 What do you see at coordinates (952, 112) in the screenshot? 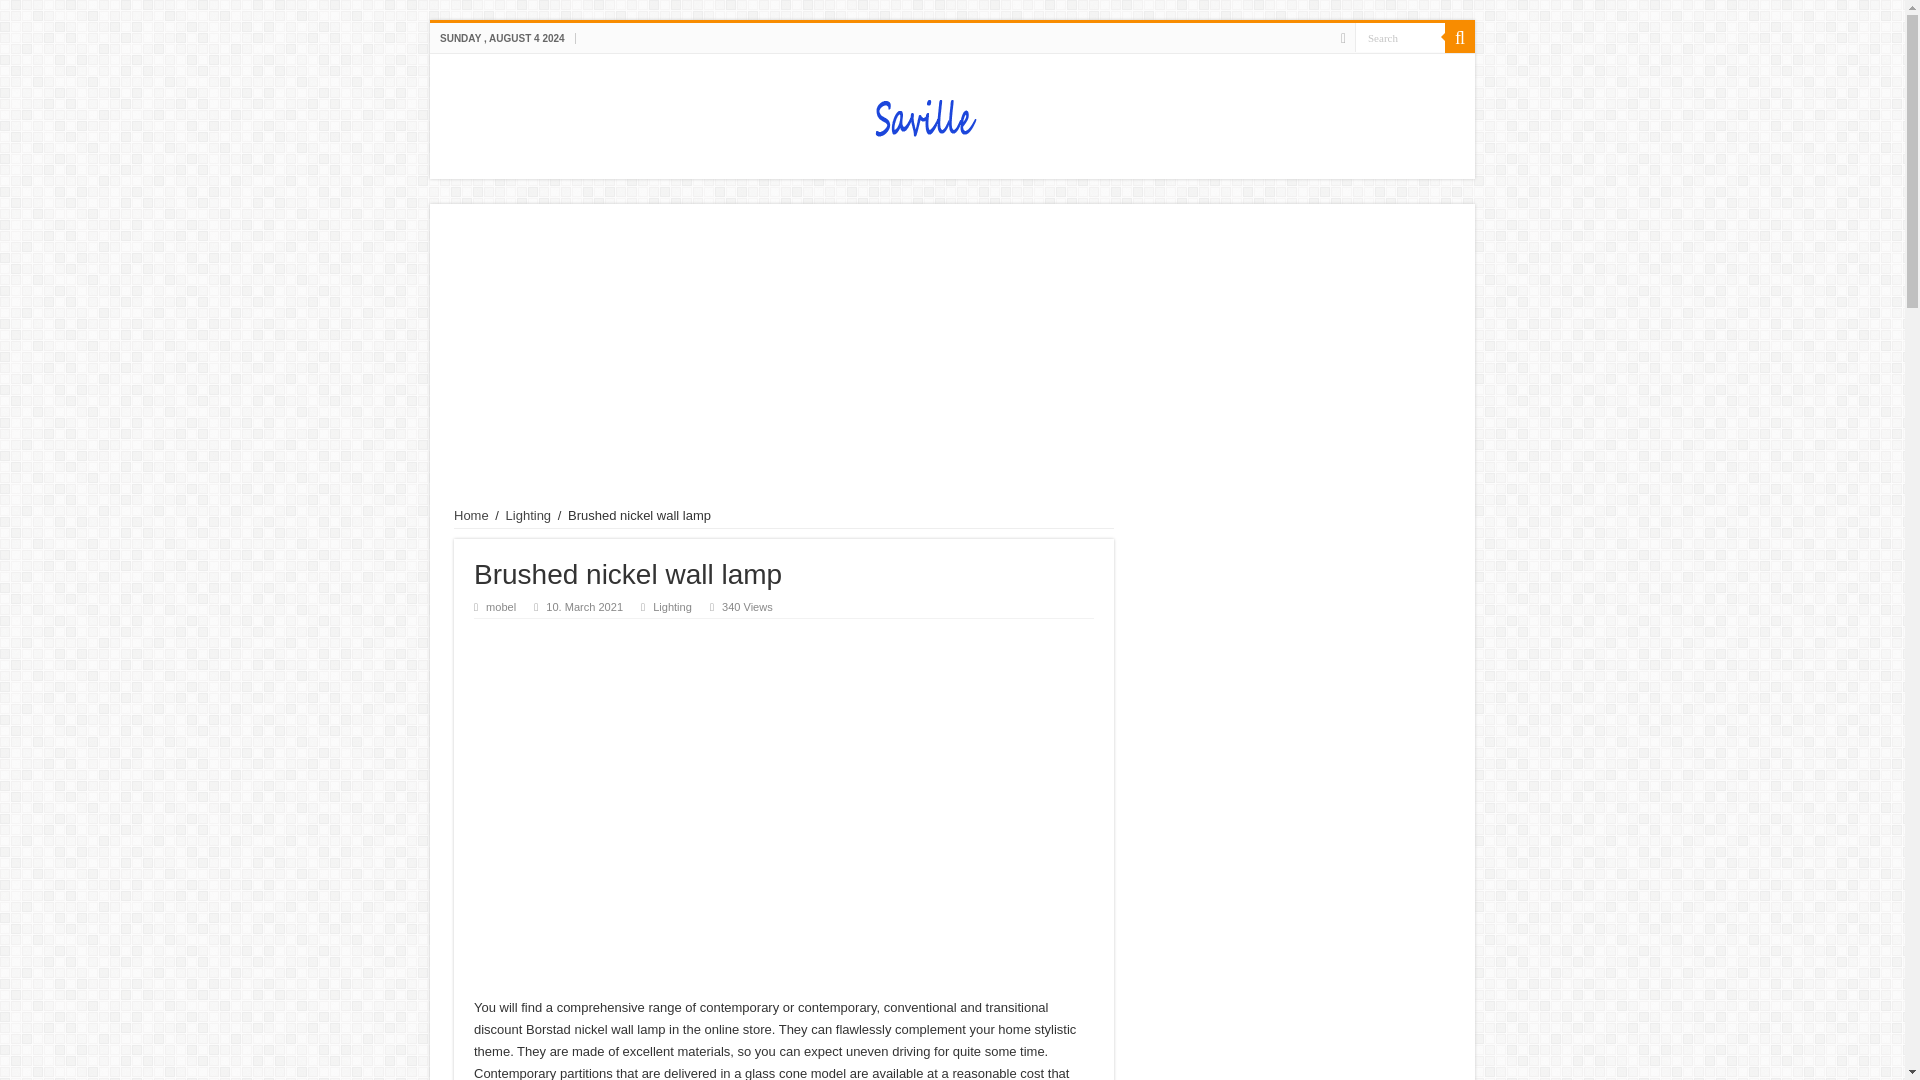
I see `savillefurniture` at bounding box center [952, 112].